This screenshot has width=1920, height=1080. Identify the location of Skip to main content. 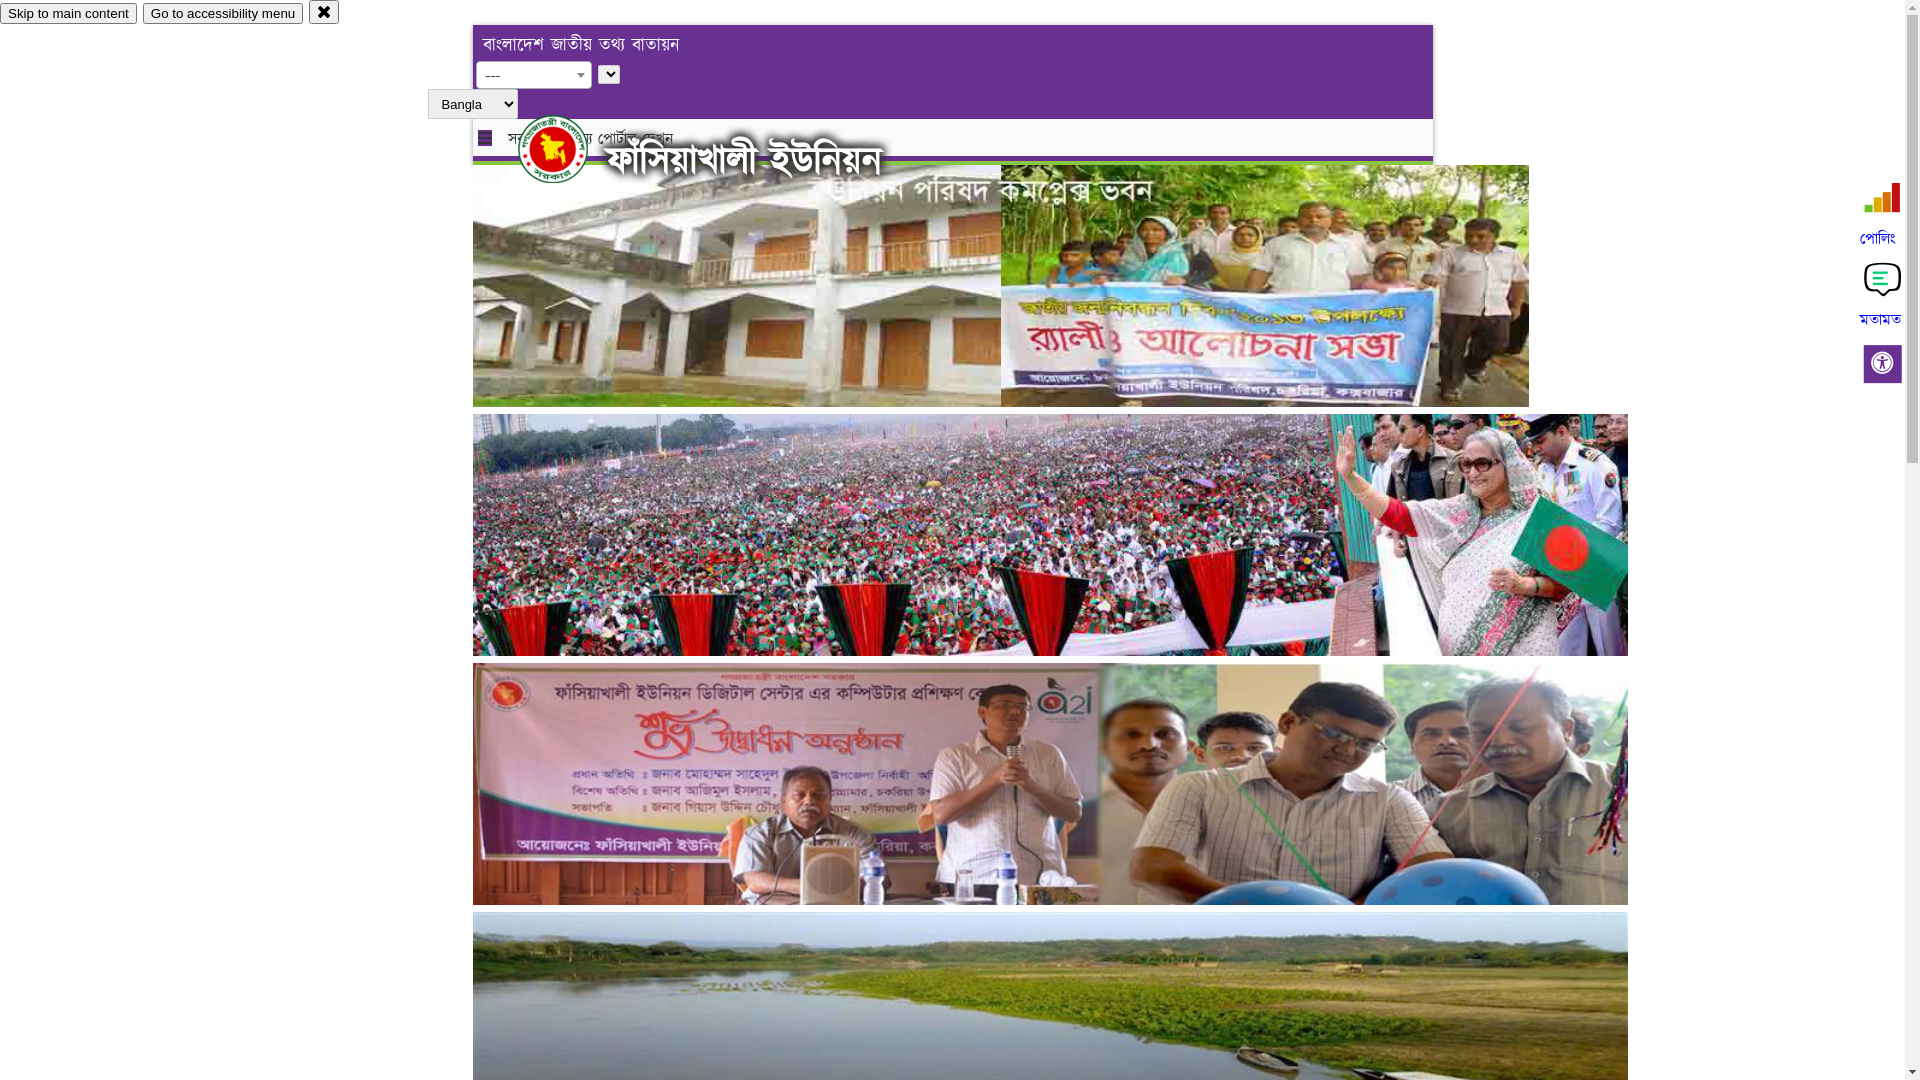
(68, 14).